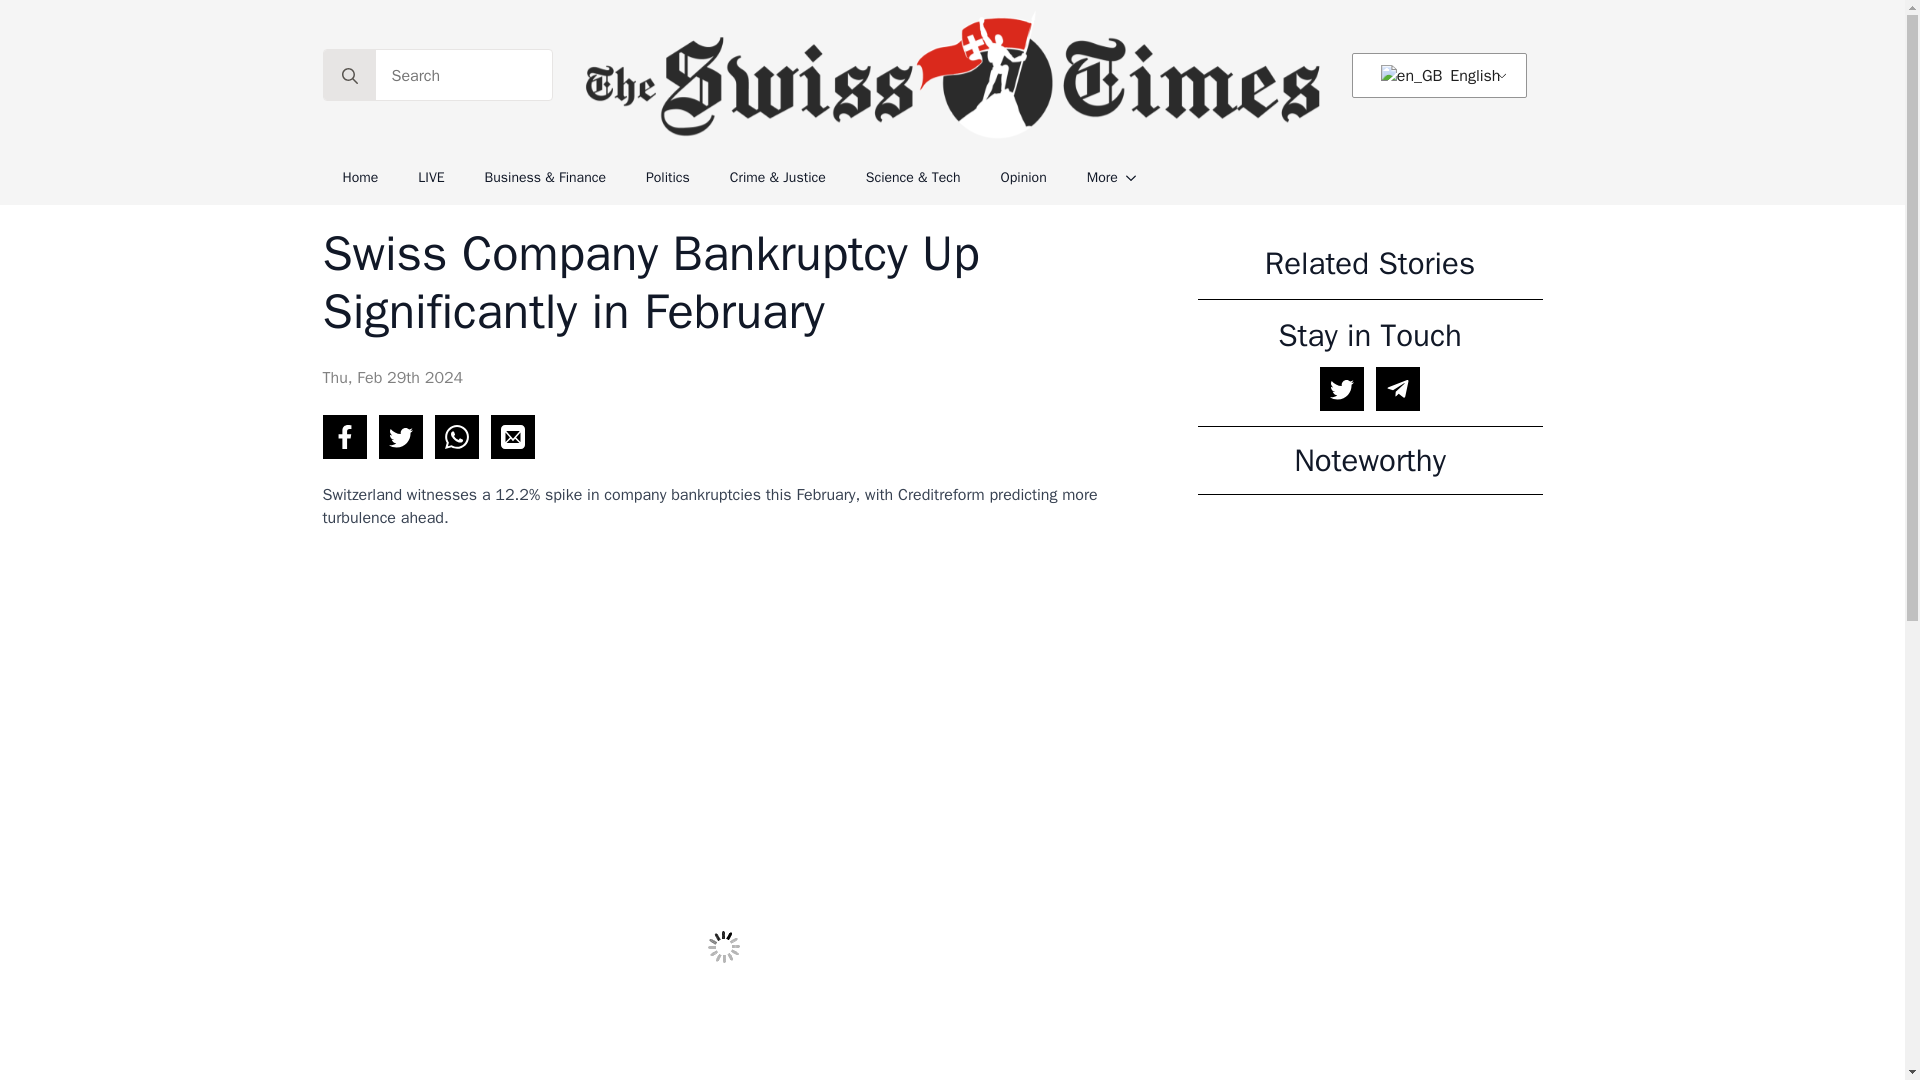 This screenshot has width=1920, height=1080. Describe the element at coordinates (430, 178) in the screenshot. I see `LIVE` at that location.